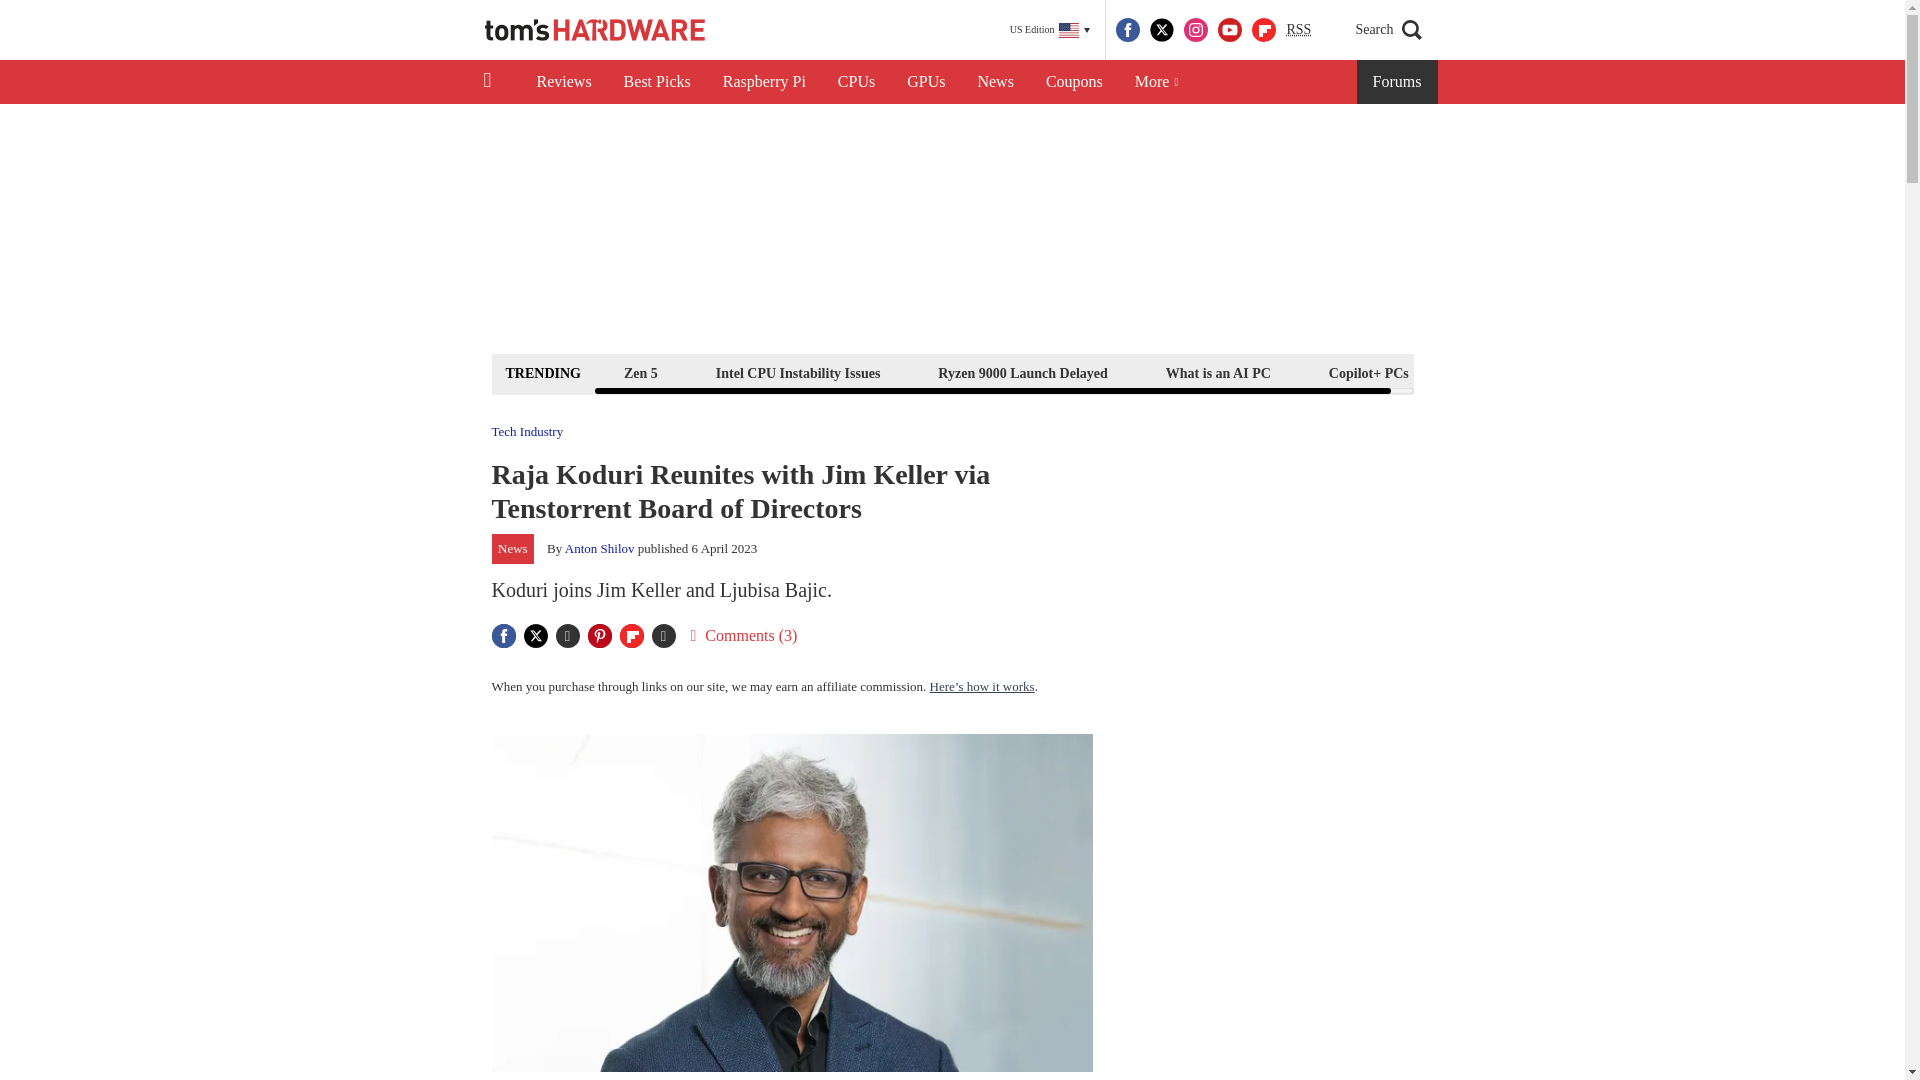 This screenshot has width=1920, height=1080. What do you see at coordinates (1298, 28) in the screenshot?
I see `Really Simple Syndication` at bounding box center [1298, 28].